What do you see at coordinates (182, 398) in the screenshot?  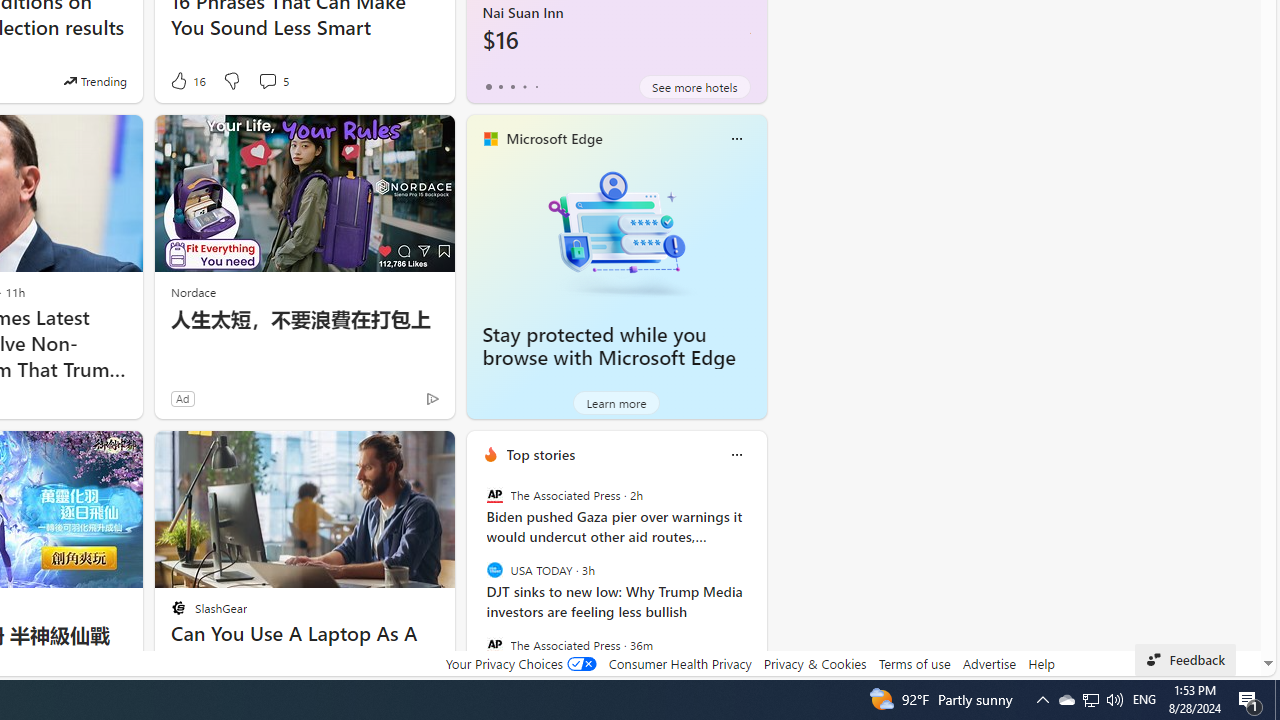 I see `Ad` at bounding box center [182, 398].